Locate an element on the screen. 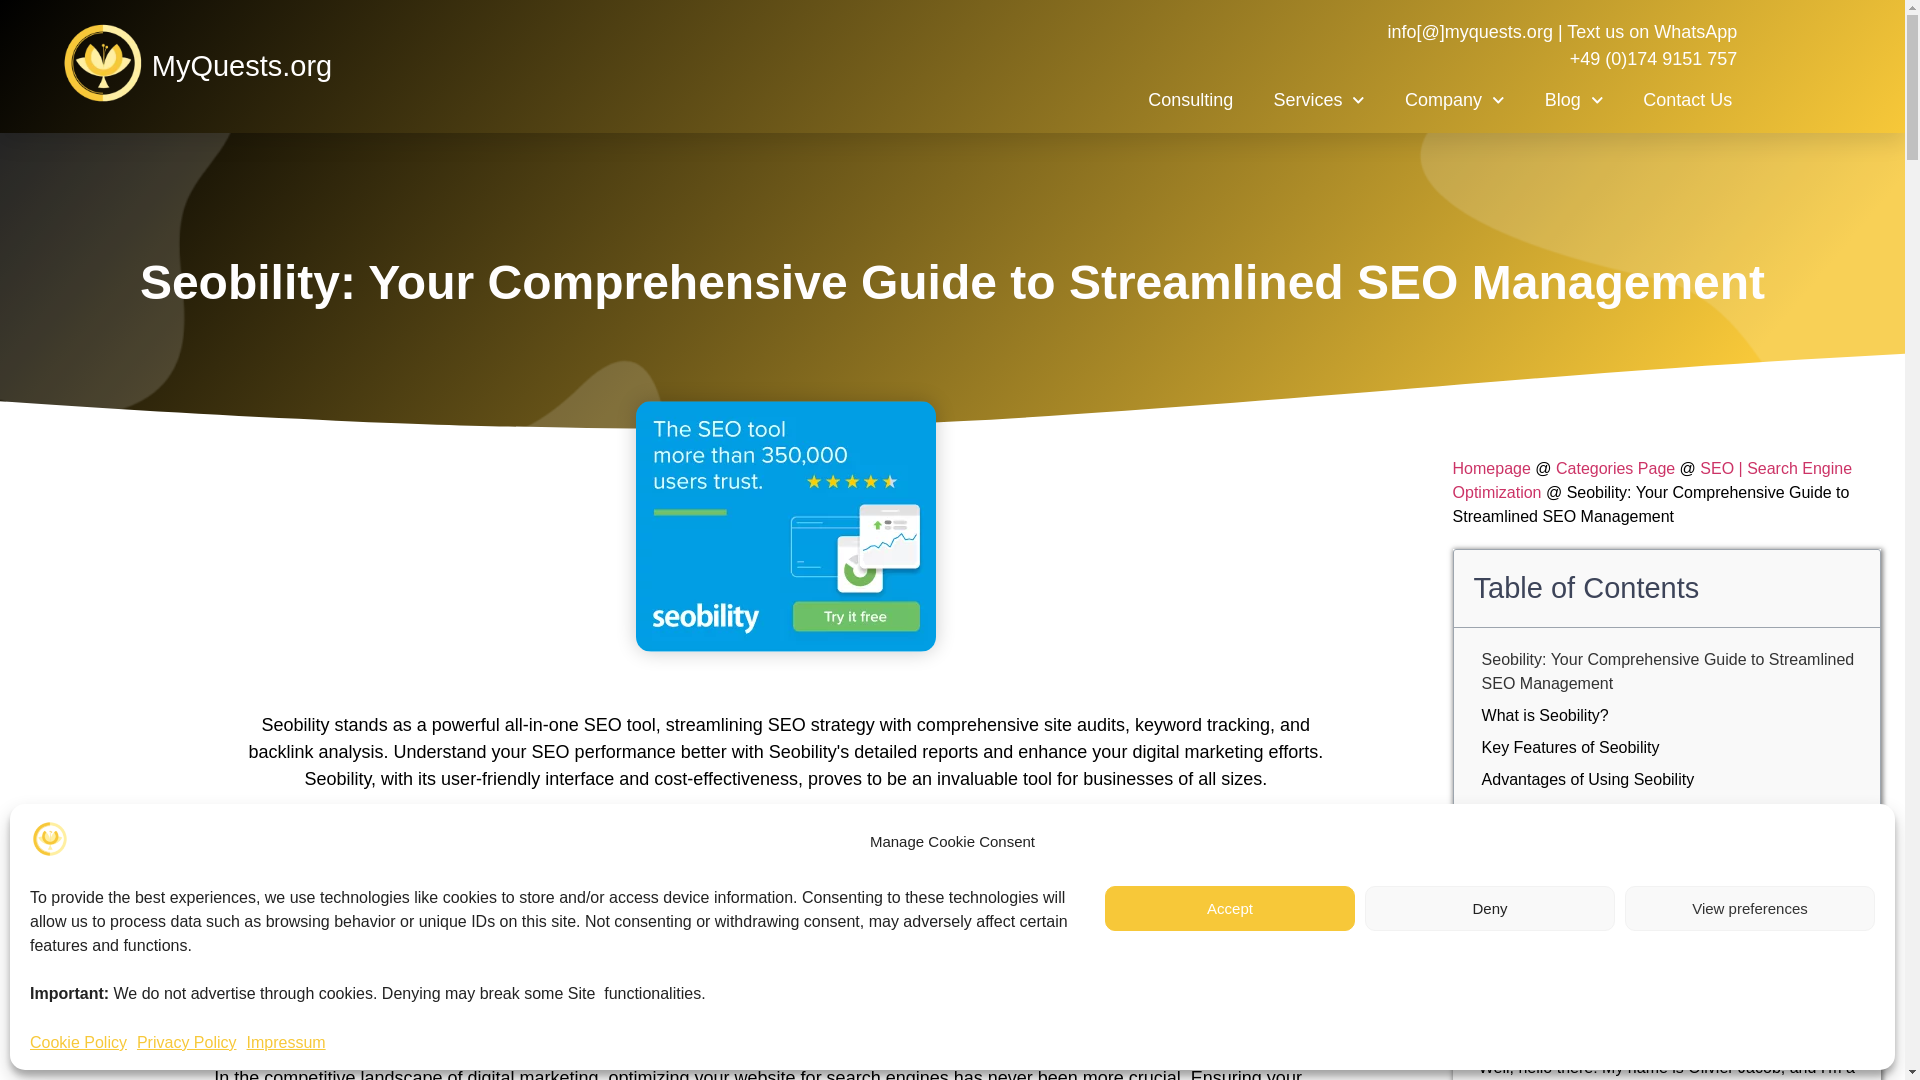  MyQuests.org is located at coordinates (242, 66).